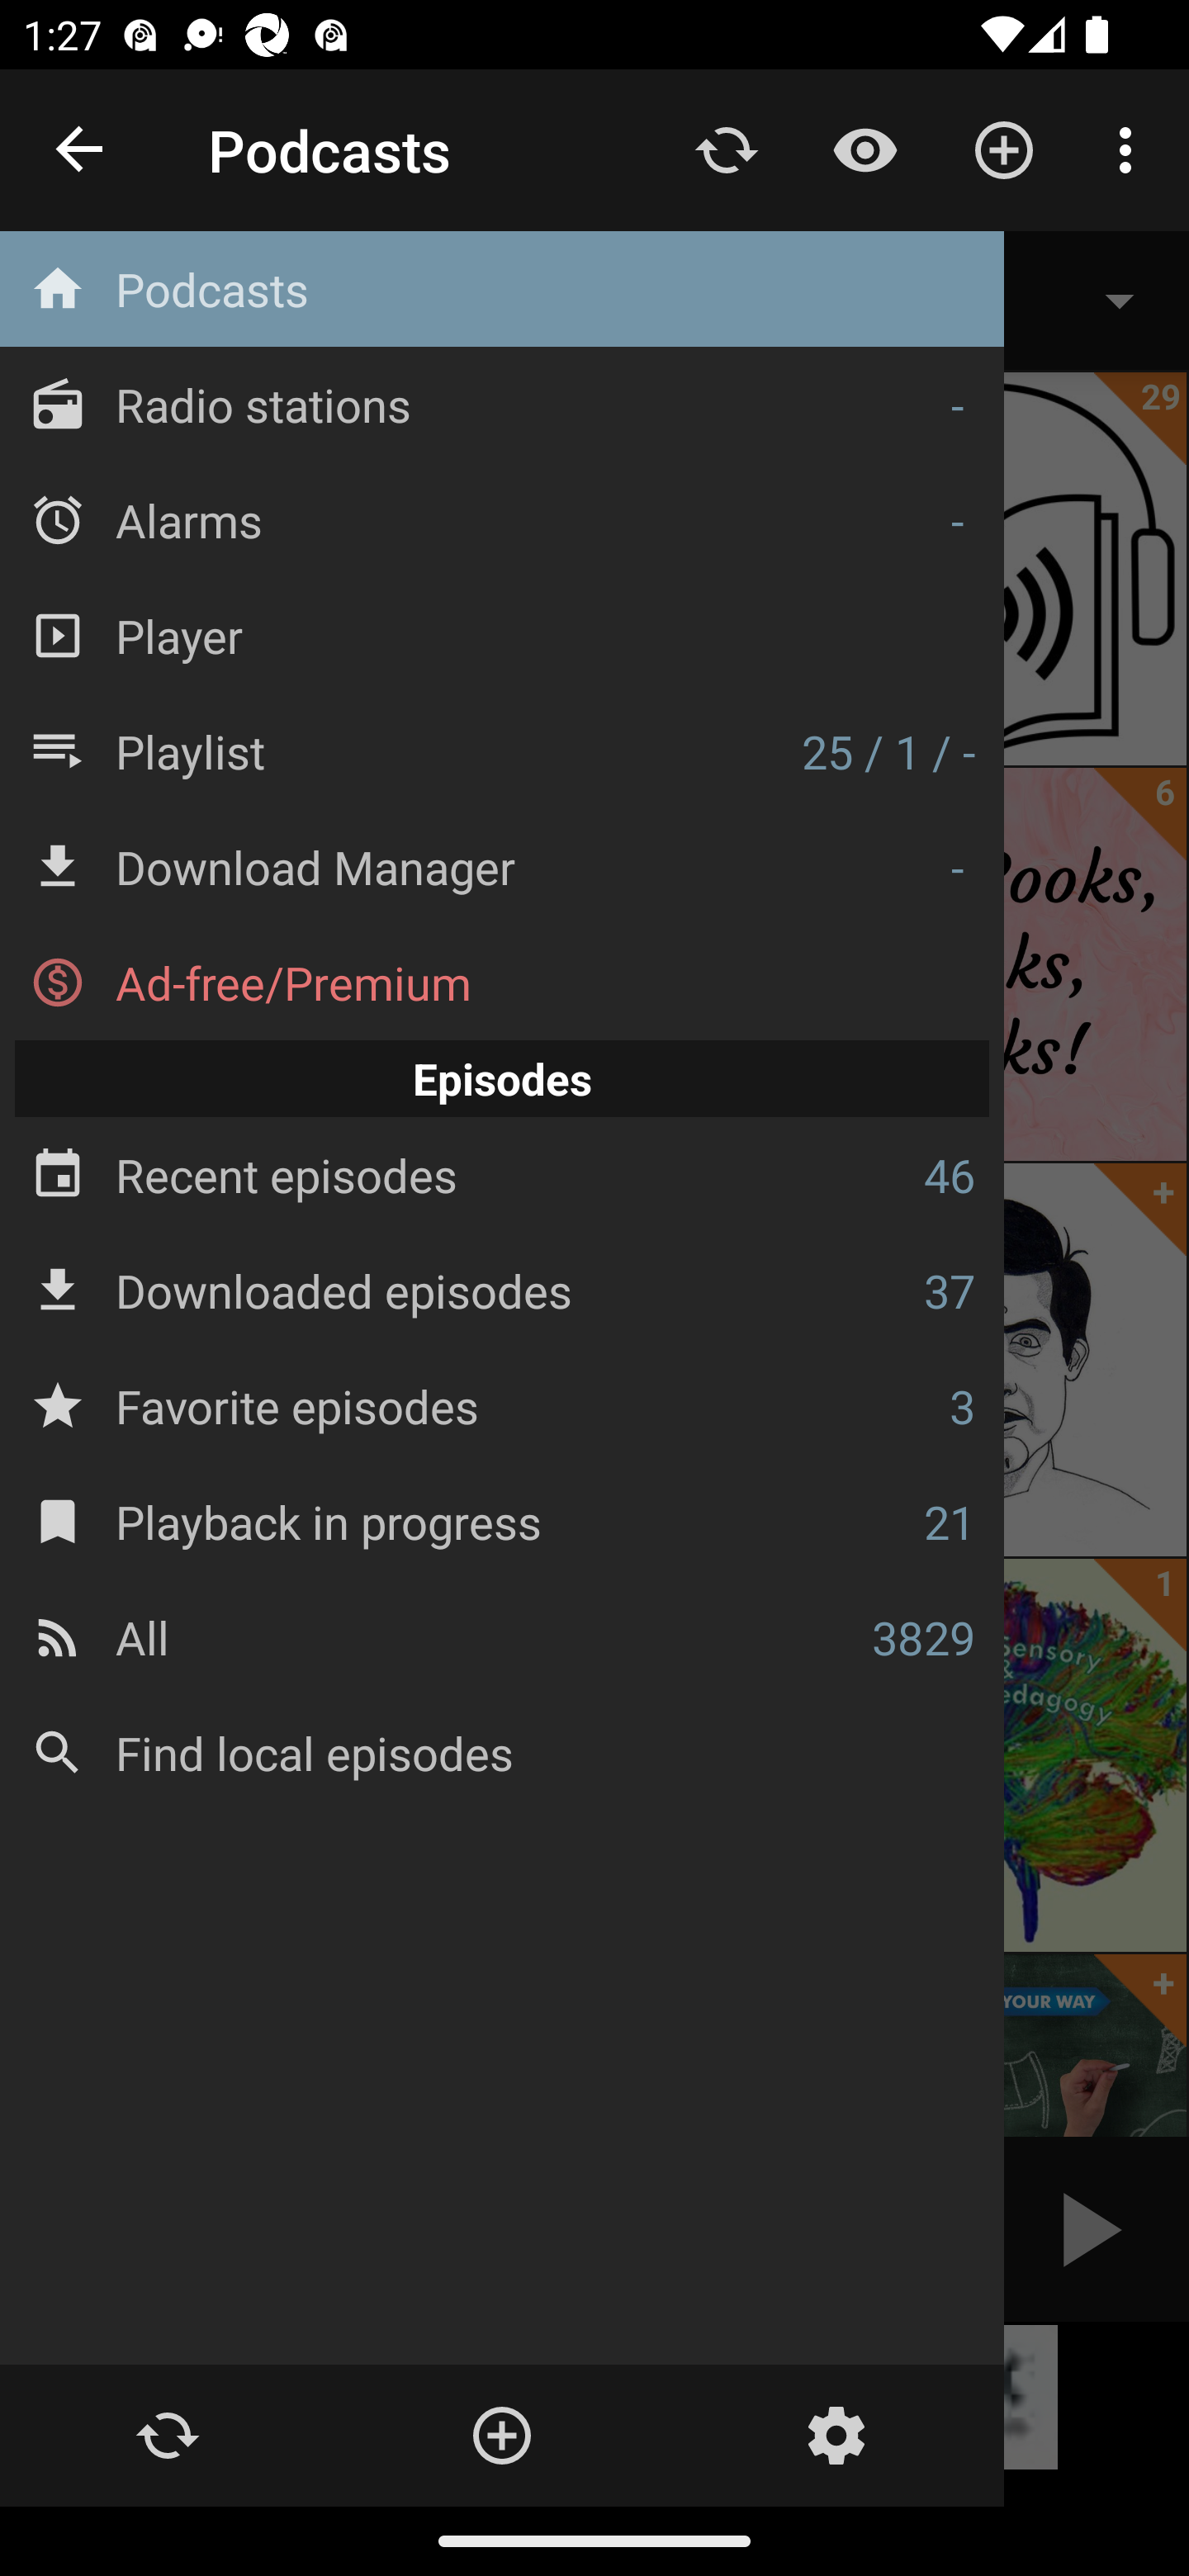  I want to click on Playlist 25 / 1 / -, so click(502, 751).